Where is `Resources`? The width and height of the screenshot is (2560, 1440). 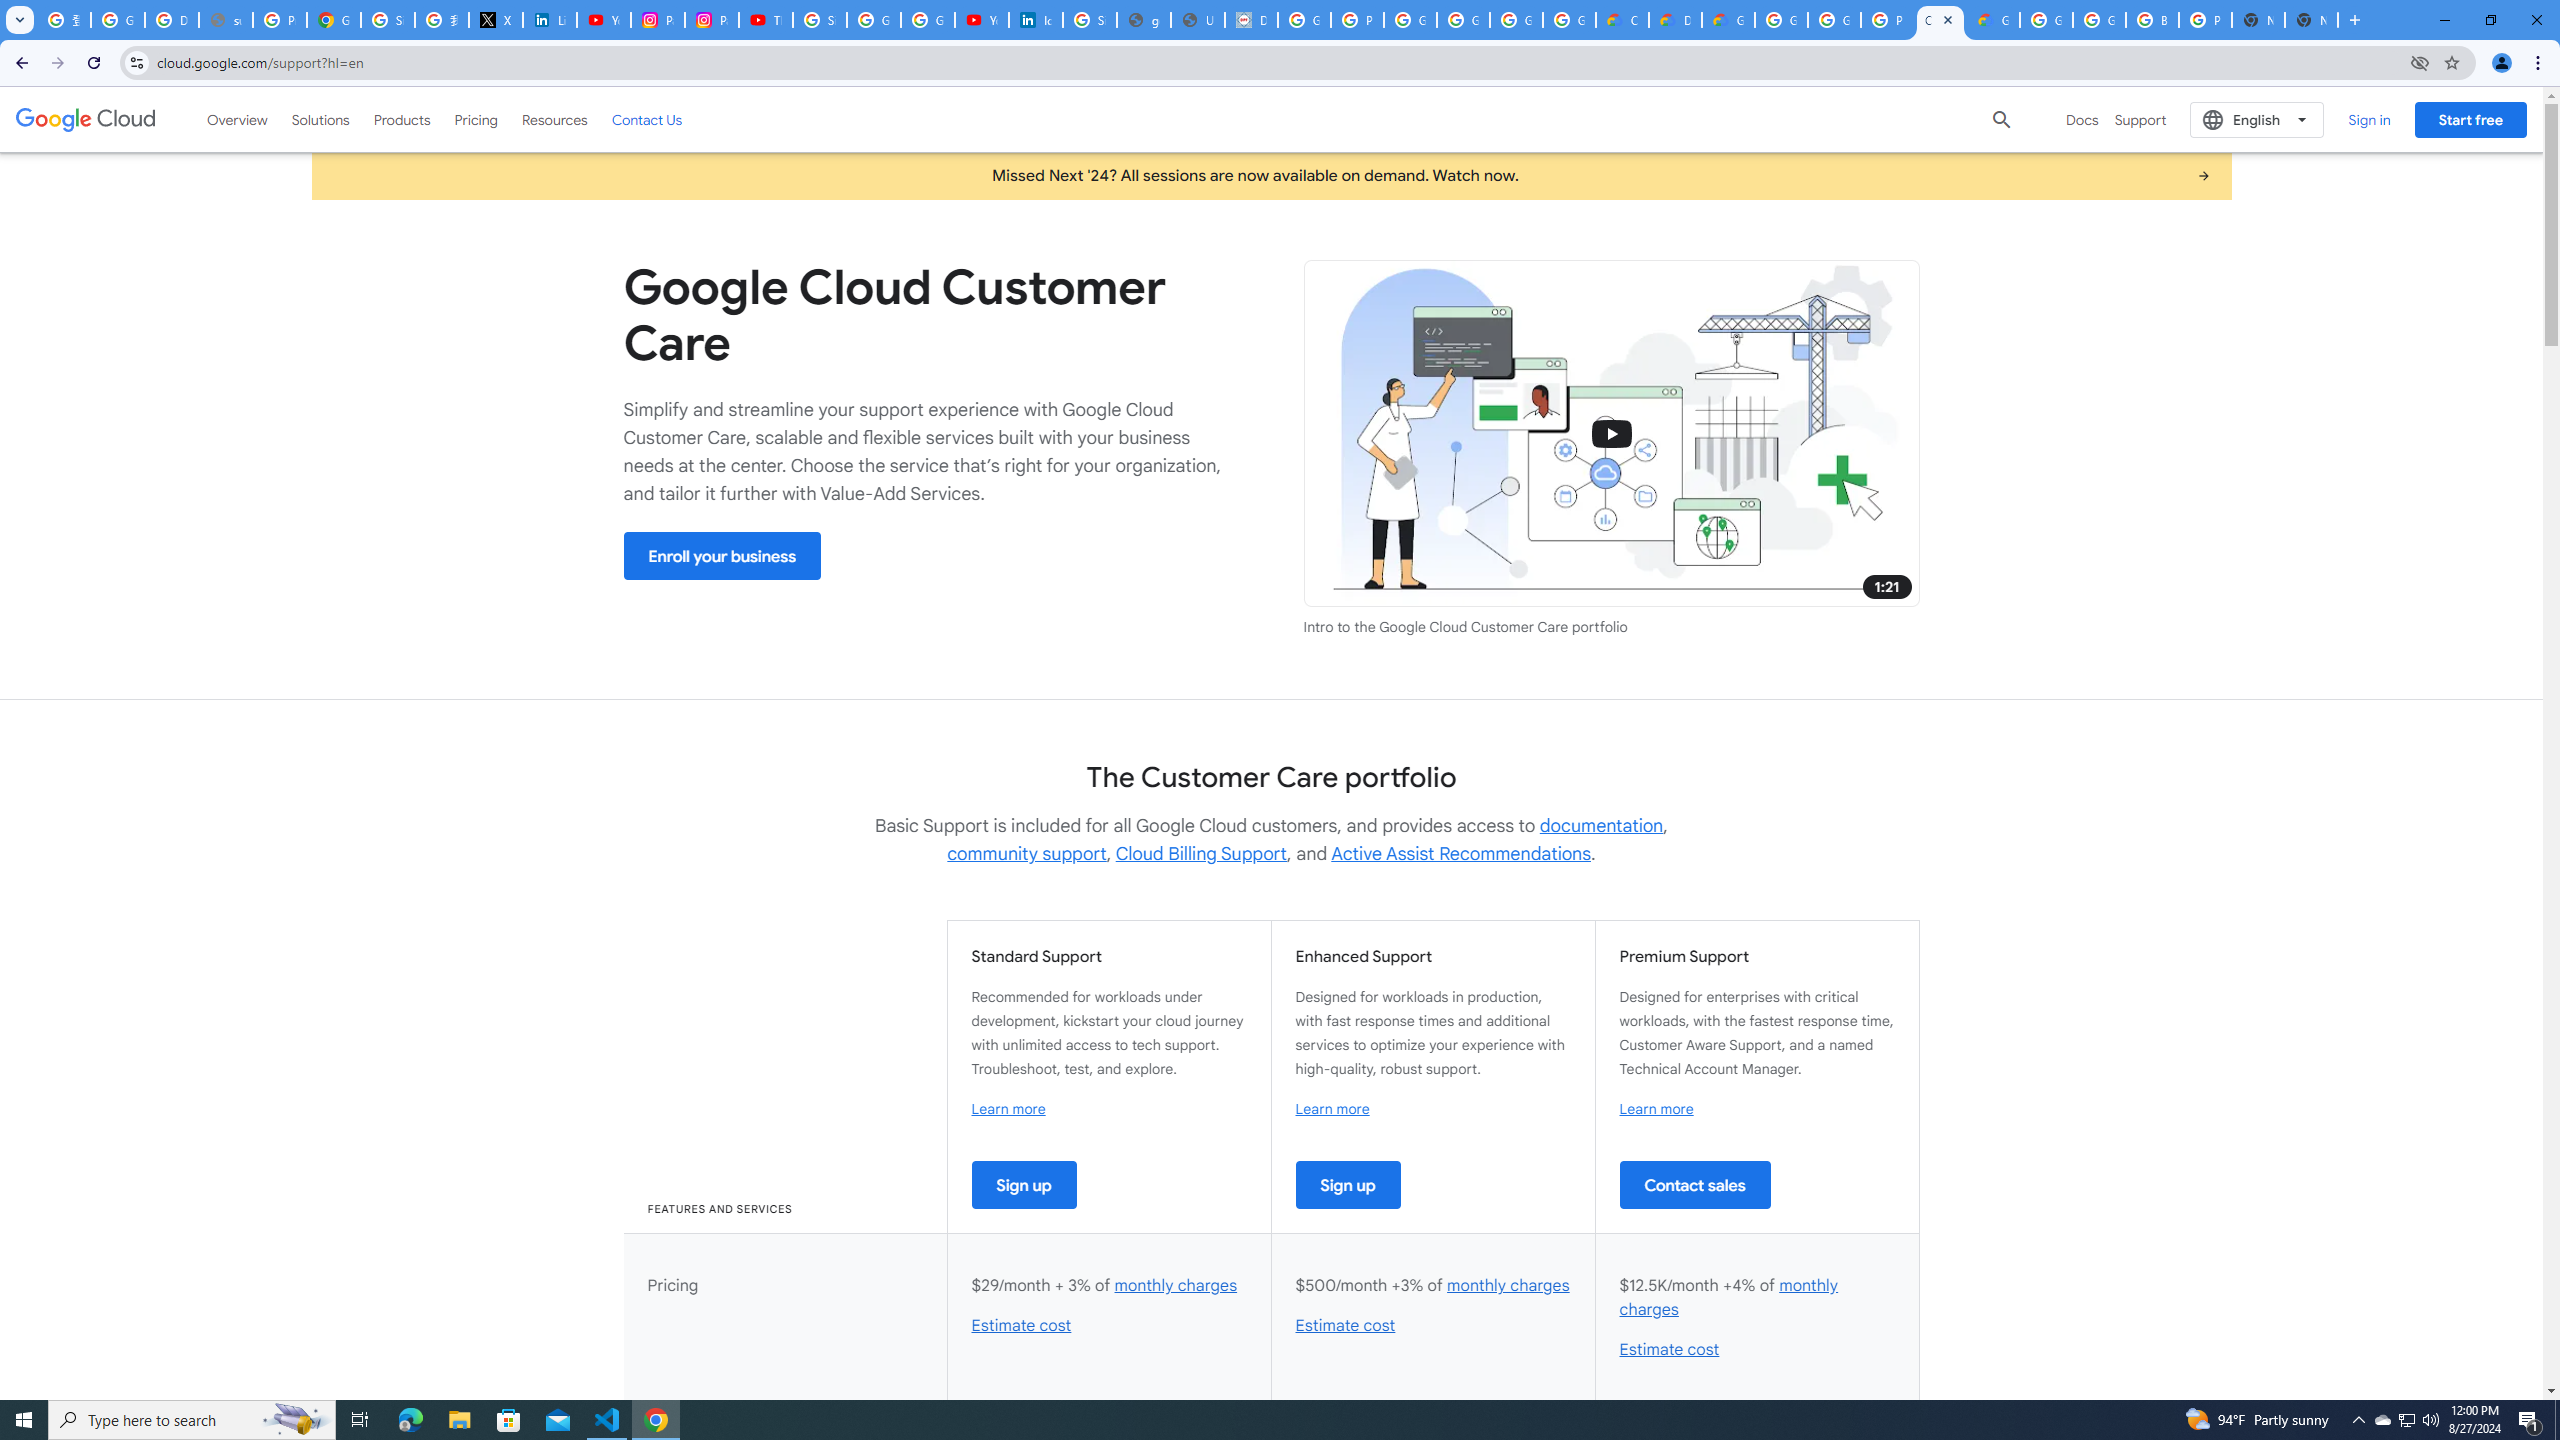 Resources is located at coordinates (554, 119).